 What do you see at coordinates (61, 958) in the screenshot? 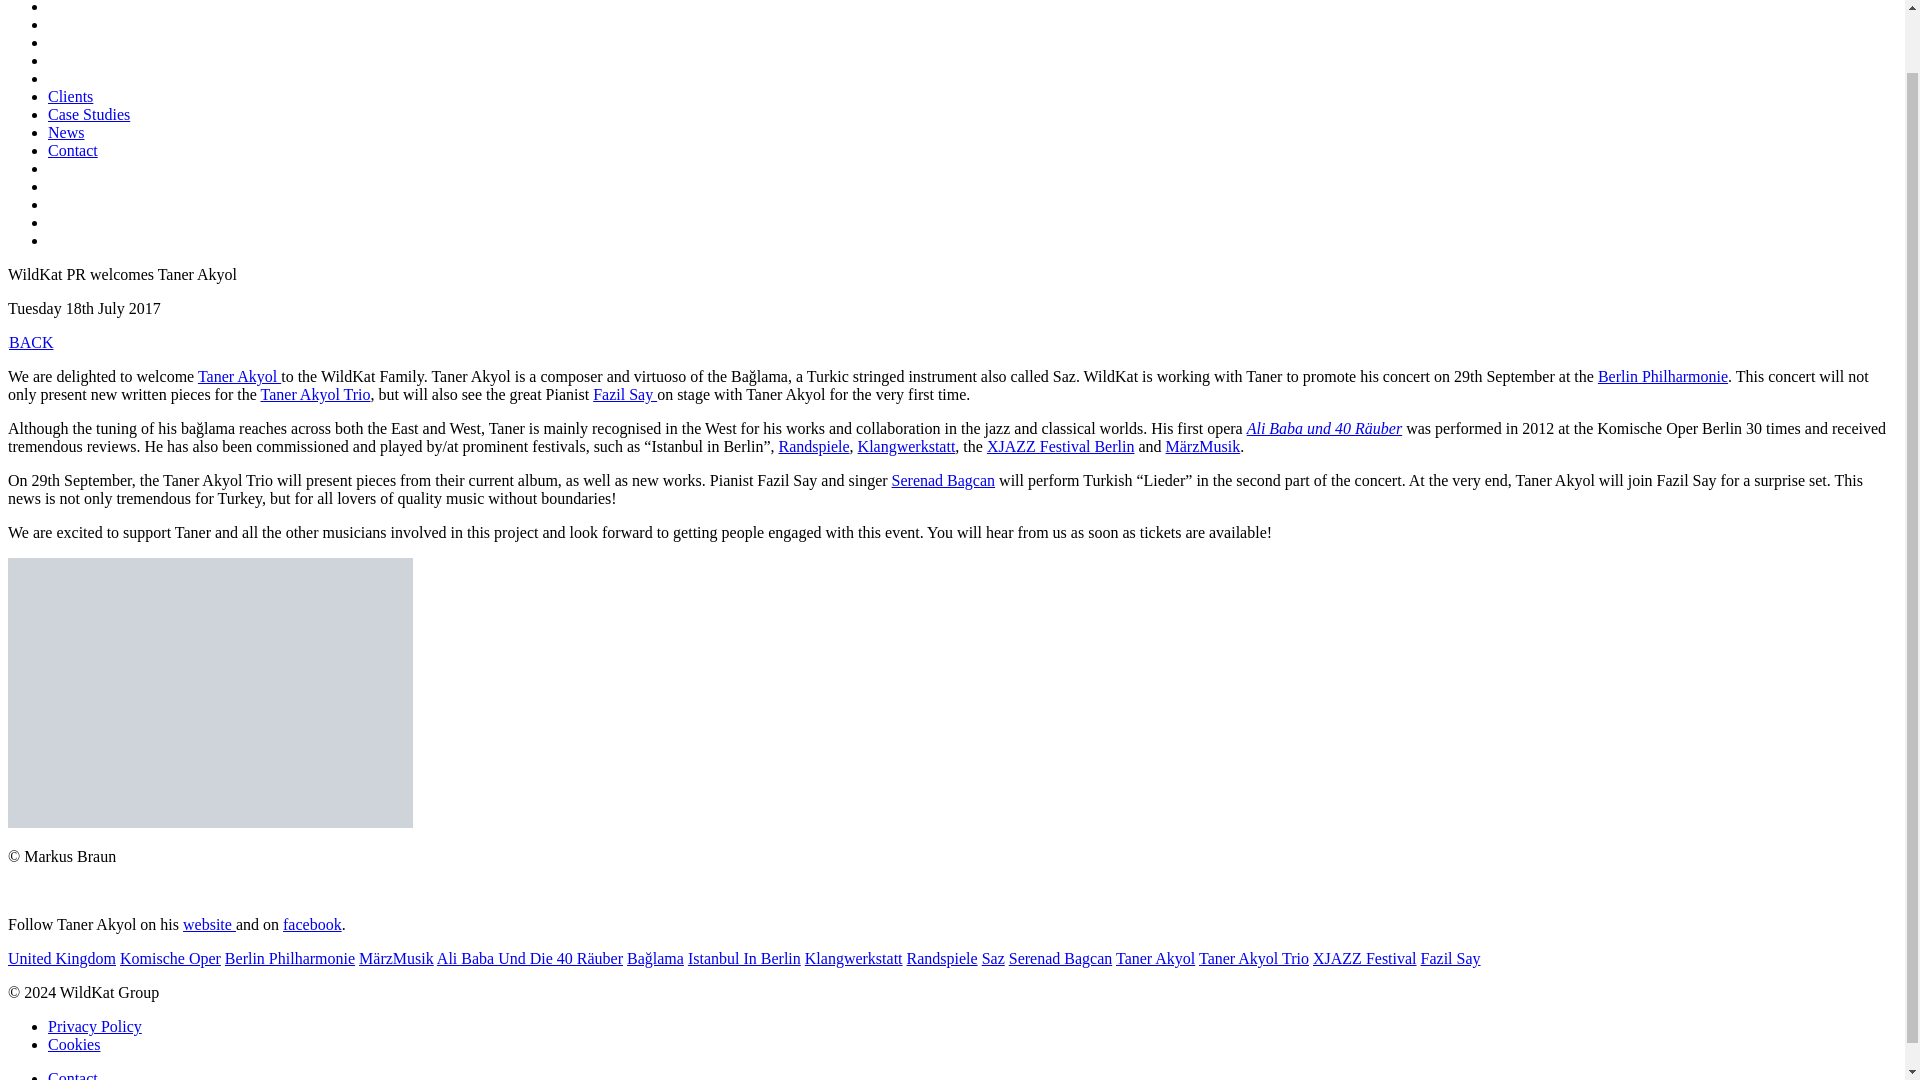
I see `United Kingdom` at bounding box center [61, 958].